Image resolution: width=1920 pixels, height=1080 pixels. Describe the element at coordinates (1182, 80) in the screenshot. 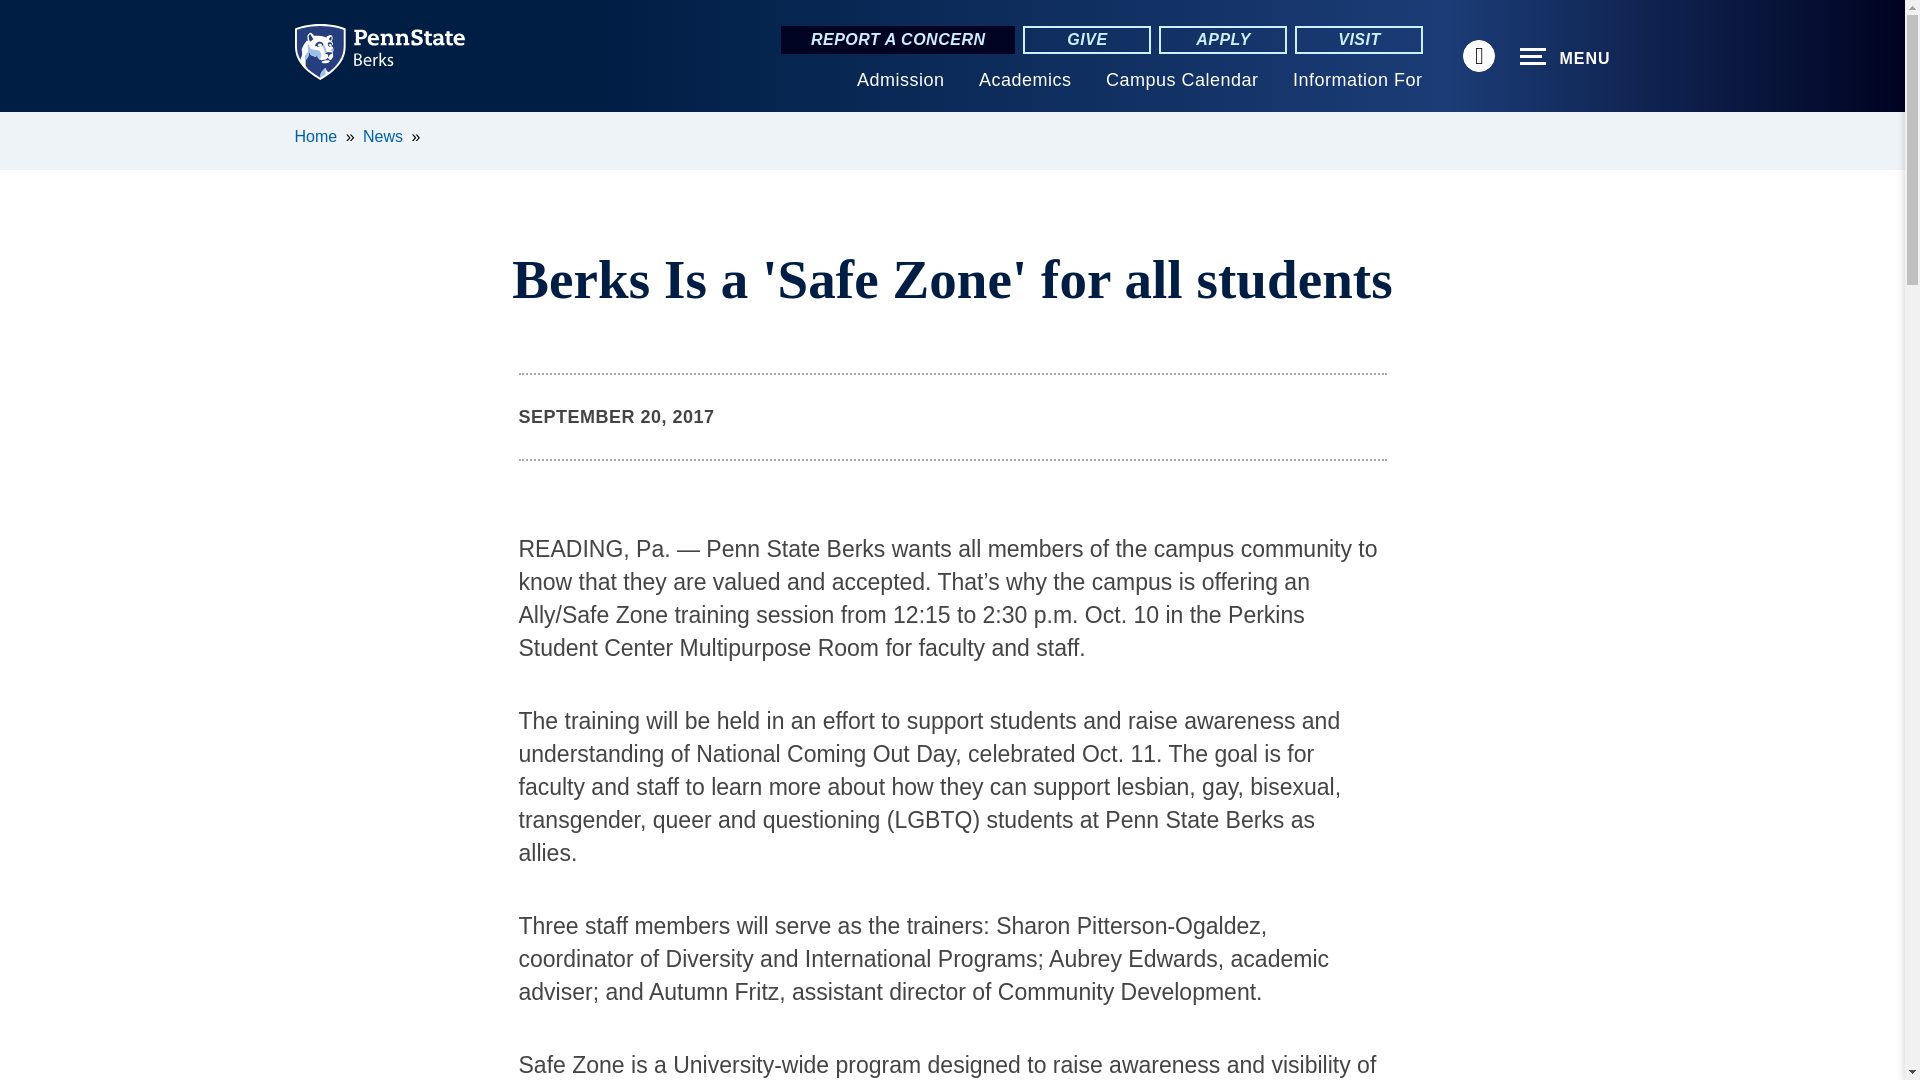

I see `Campus Calendar` at that location.